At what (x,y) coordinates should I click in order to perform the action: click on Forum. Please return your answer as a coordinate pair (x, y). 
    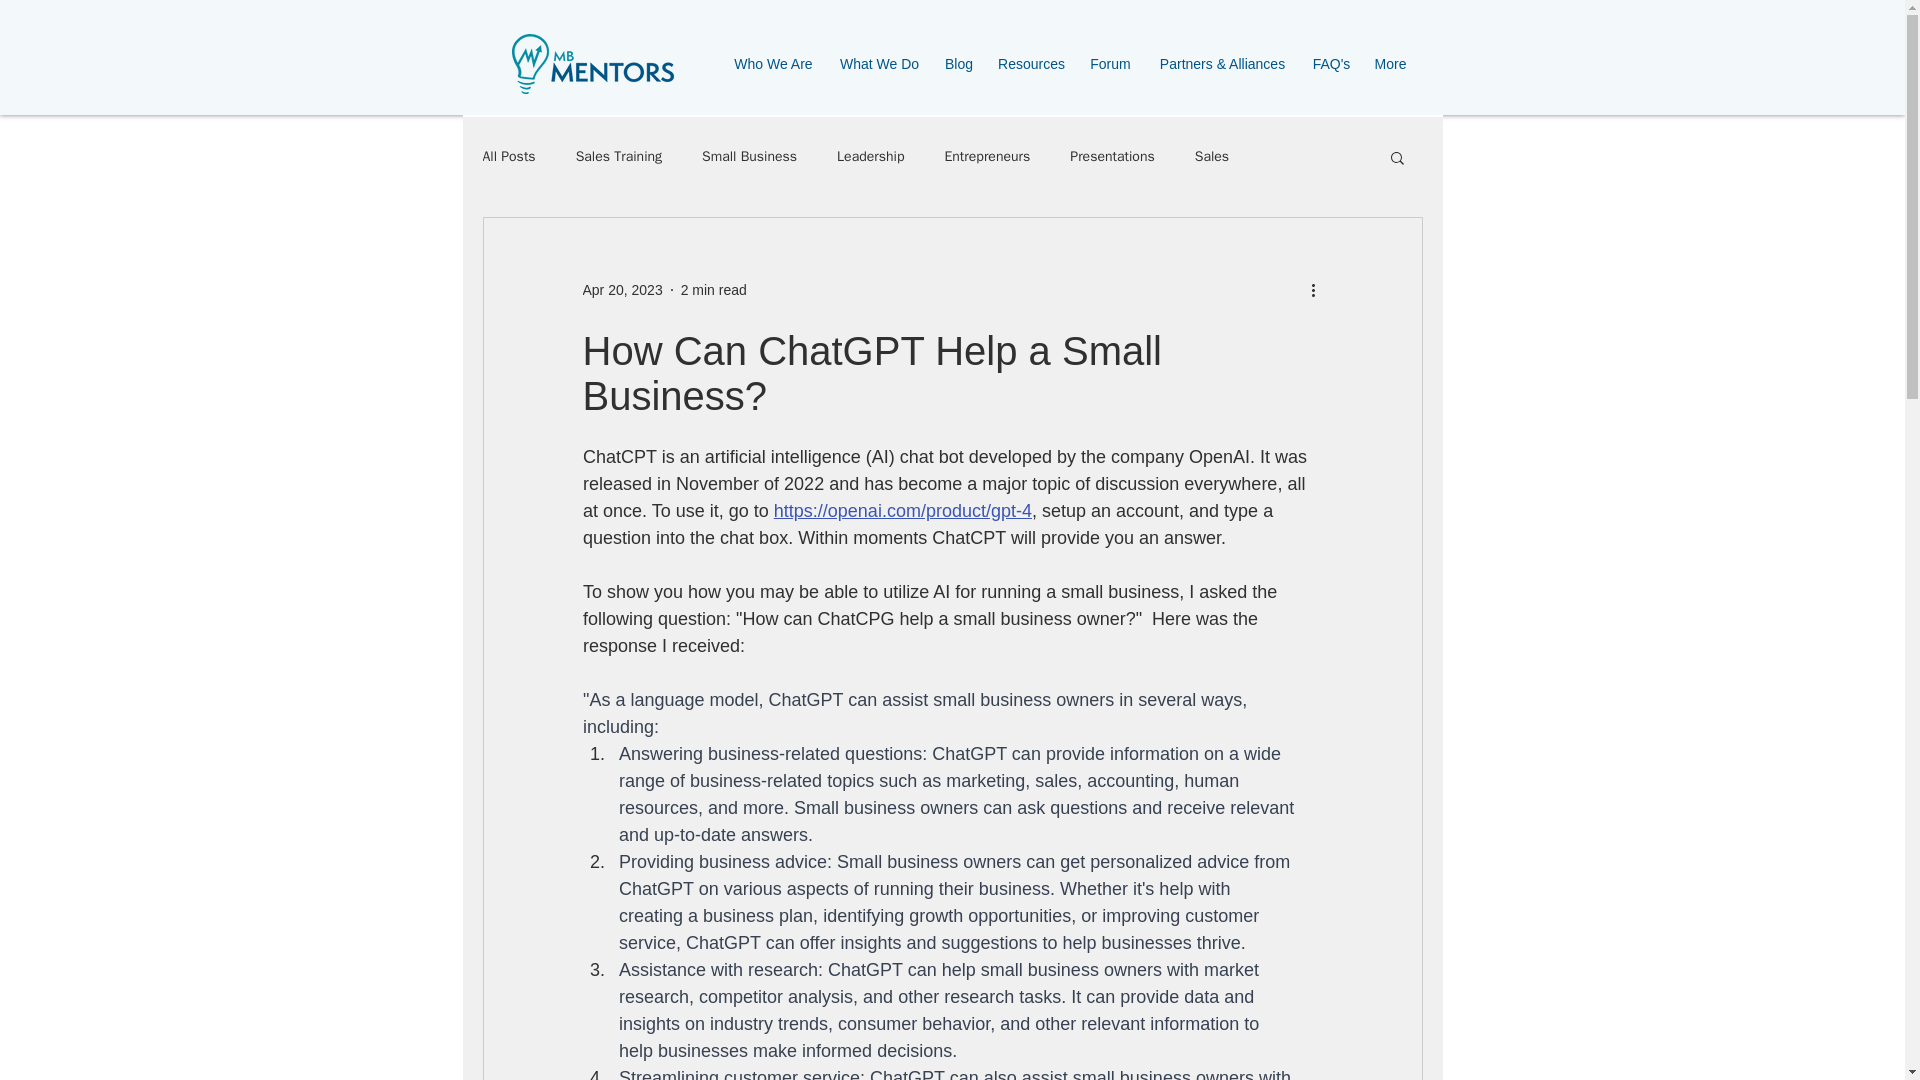
    Looking at the image, I should click on (1110, 64).